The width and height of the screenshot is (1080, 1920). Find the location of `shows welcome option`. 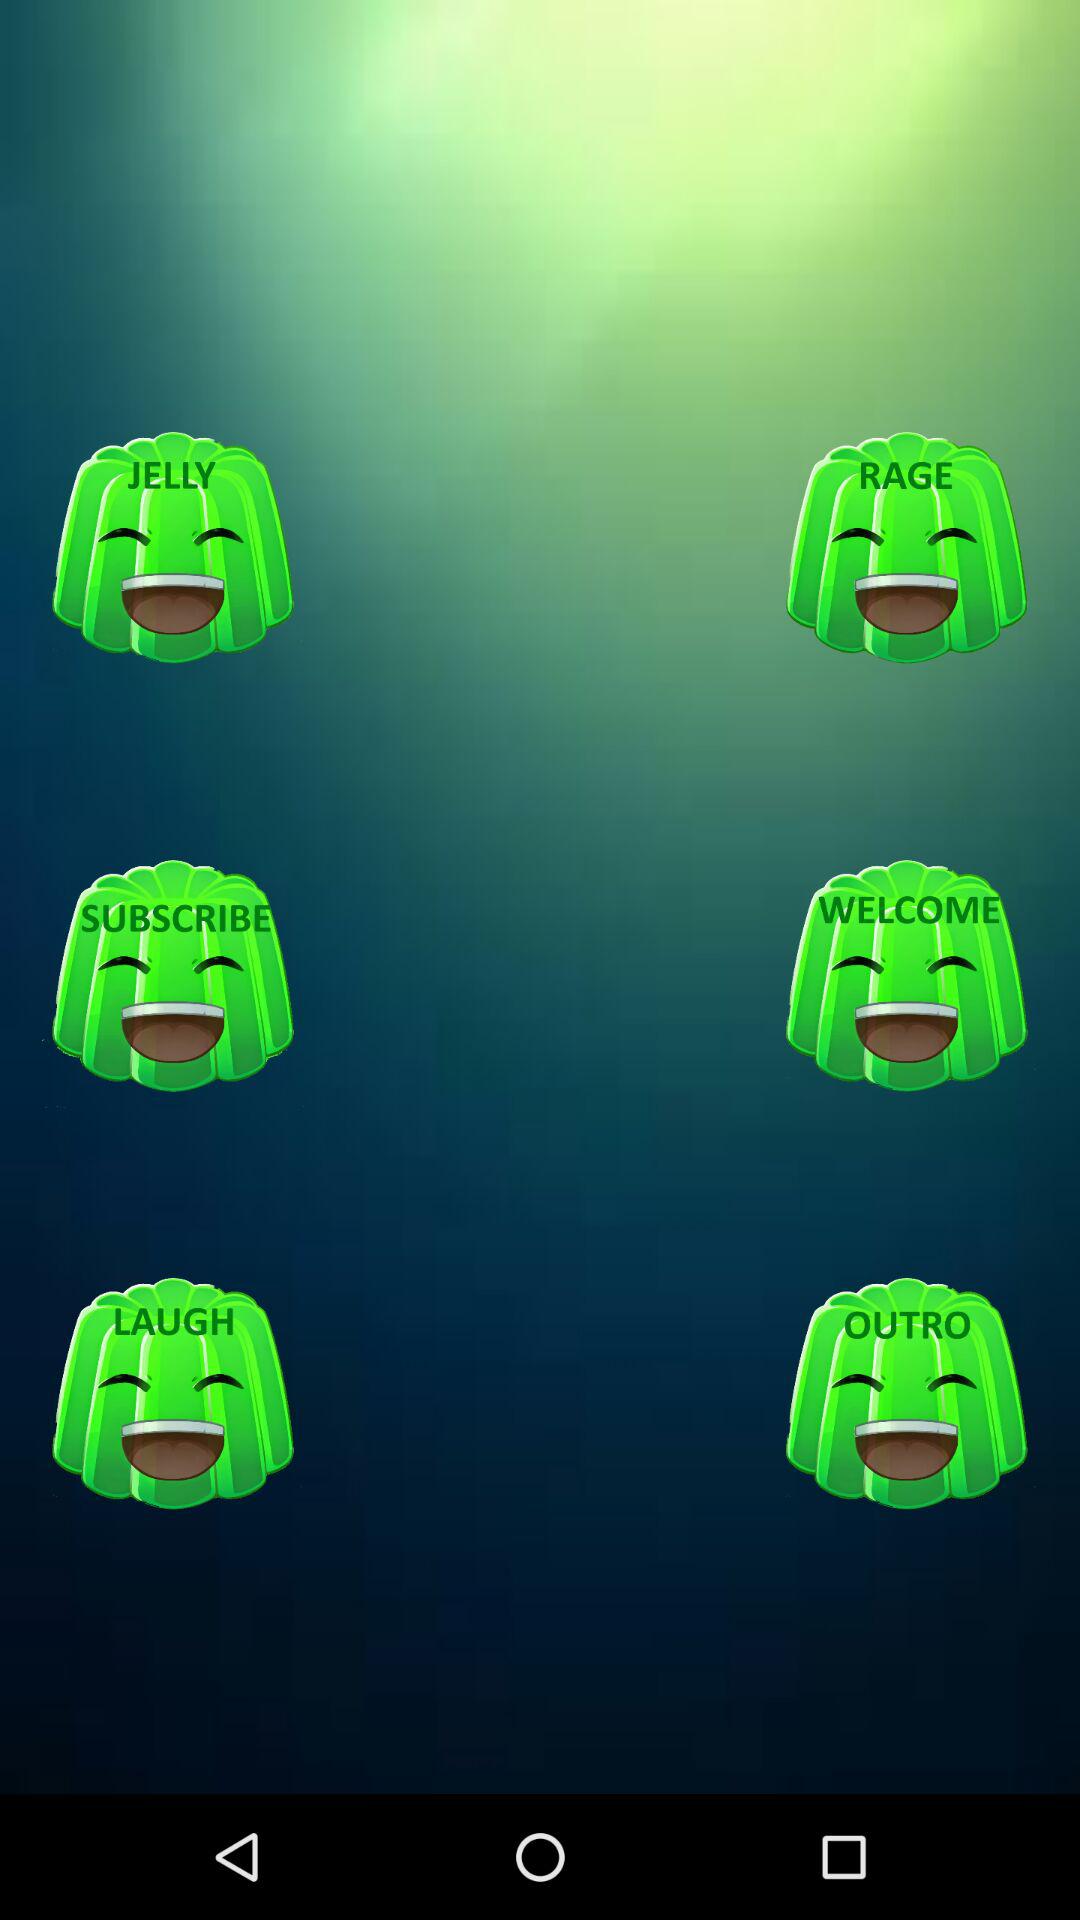

shows welcome option is located at coordinates (906, 977).